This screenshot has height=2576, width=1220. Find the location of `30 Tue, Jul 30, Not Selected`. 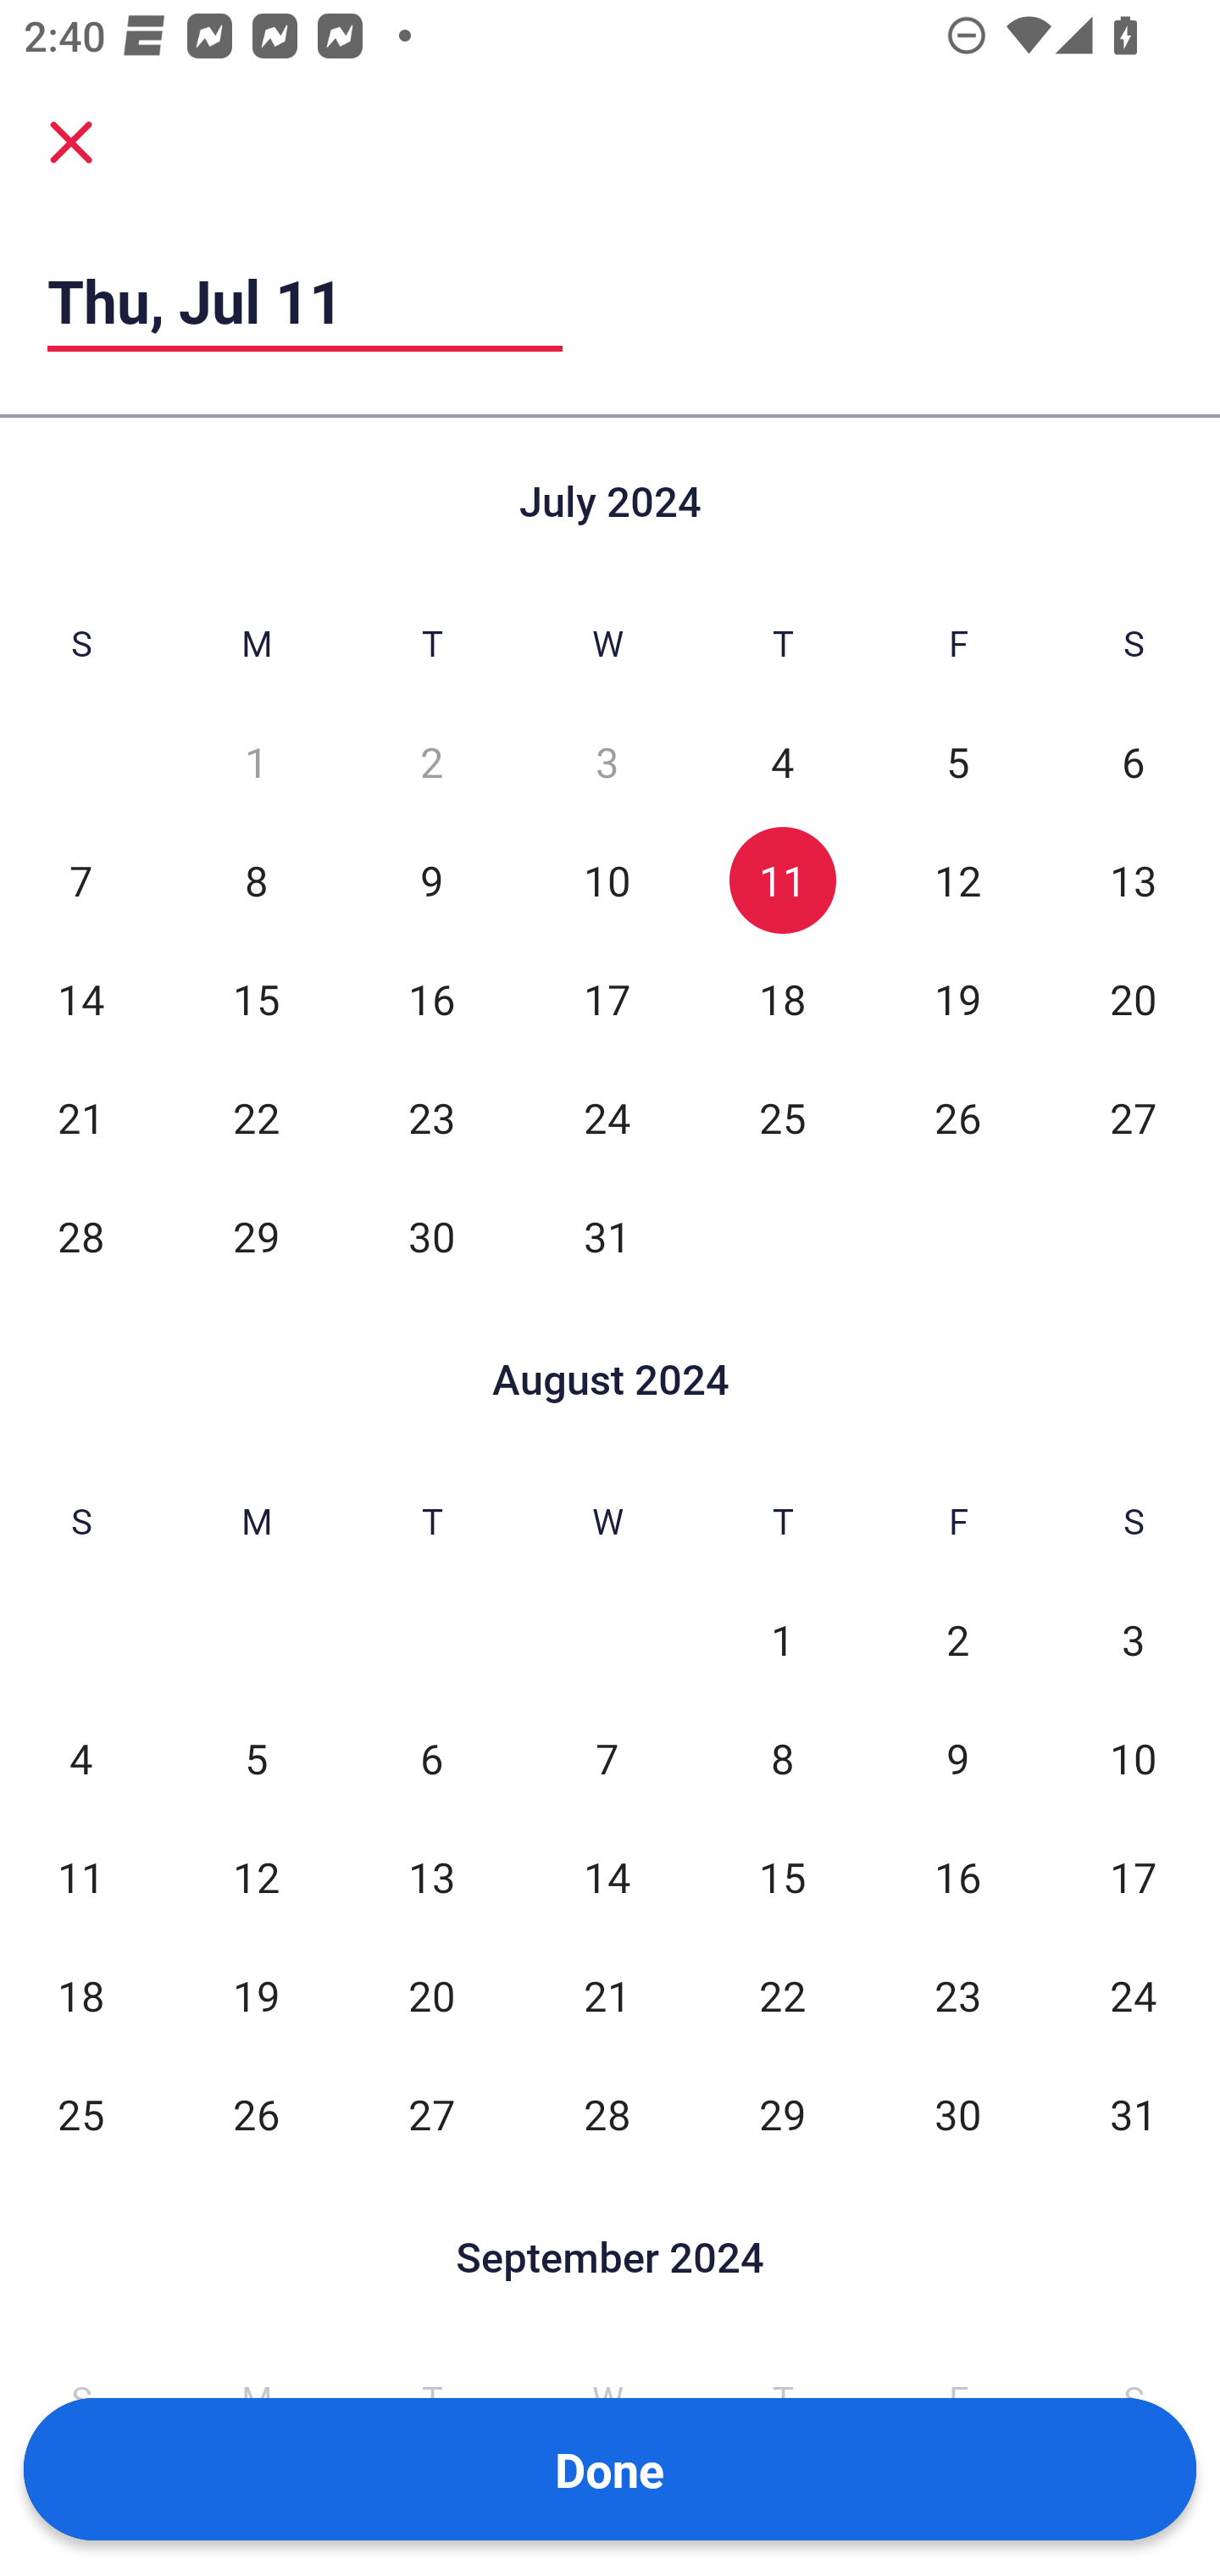

30 Tue, Jul 30, Not Selected is located at coordinates (432, 1236).